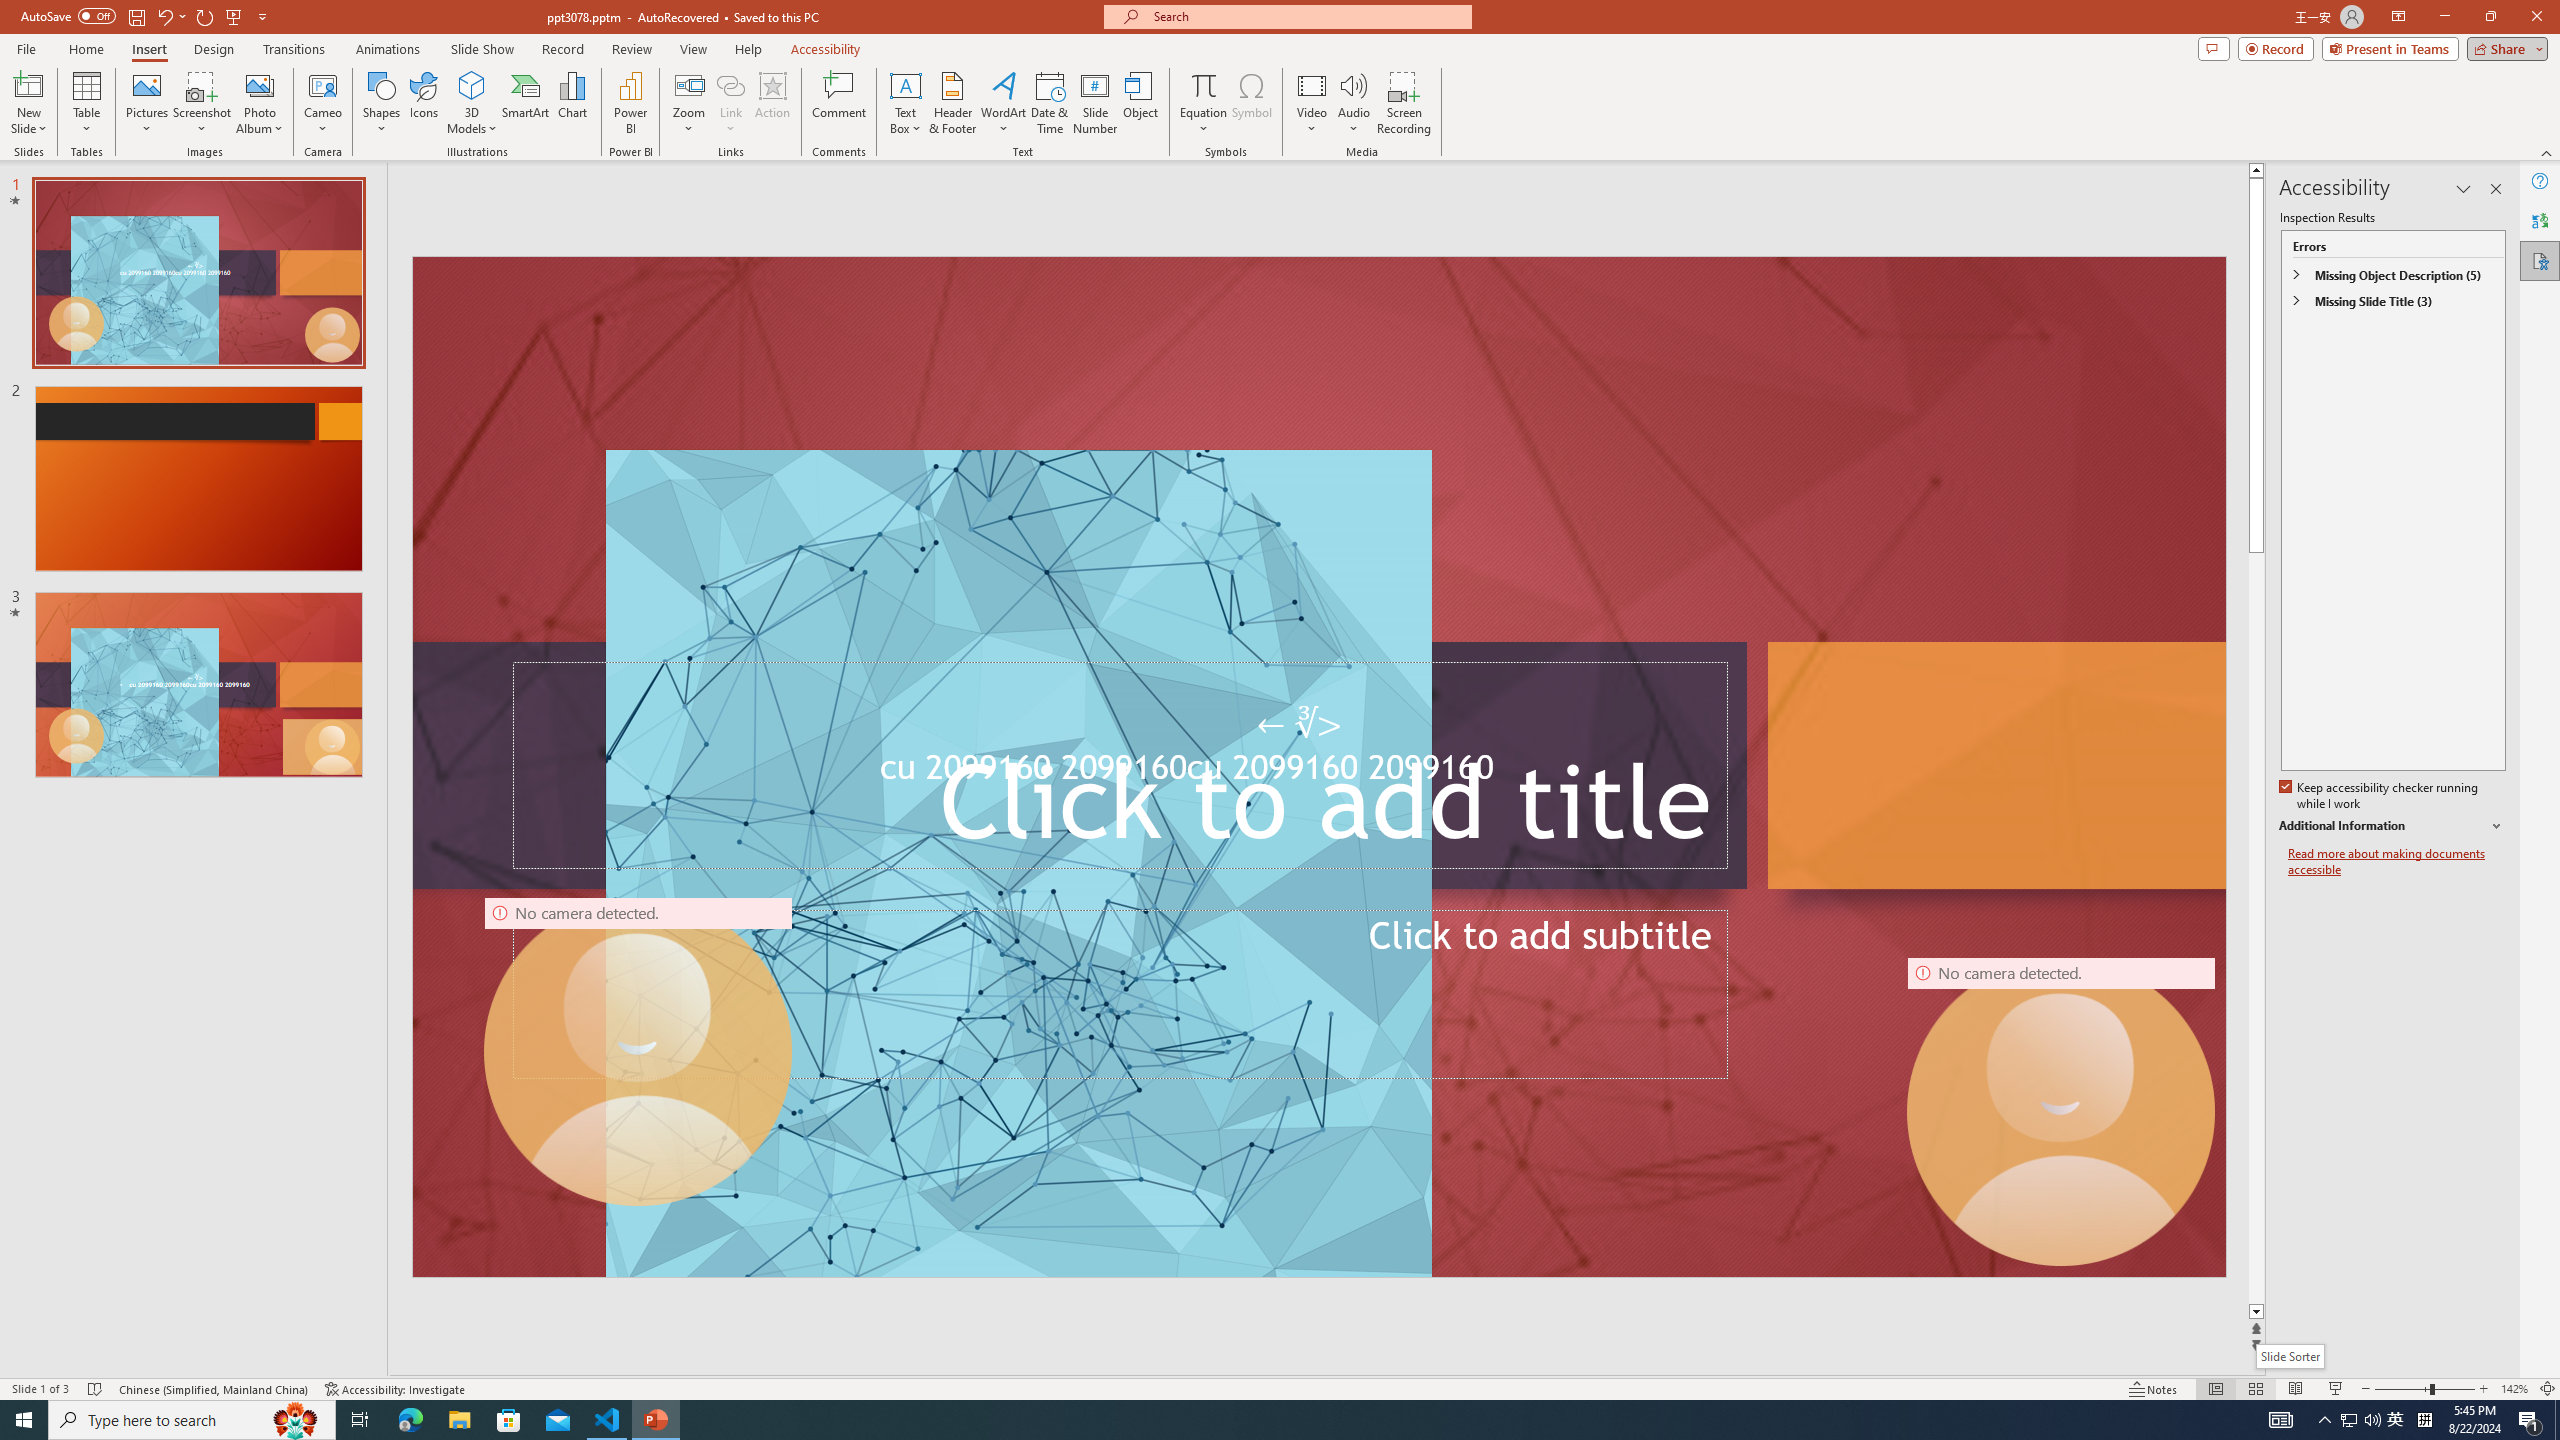  What do you see at coordinates (2484, 1389) in the screenshot?
I see `Zoom In` at bounding box center [2484, 1389].